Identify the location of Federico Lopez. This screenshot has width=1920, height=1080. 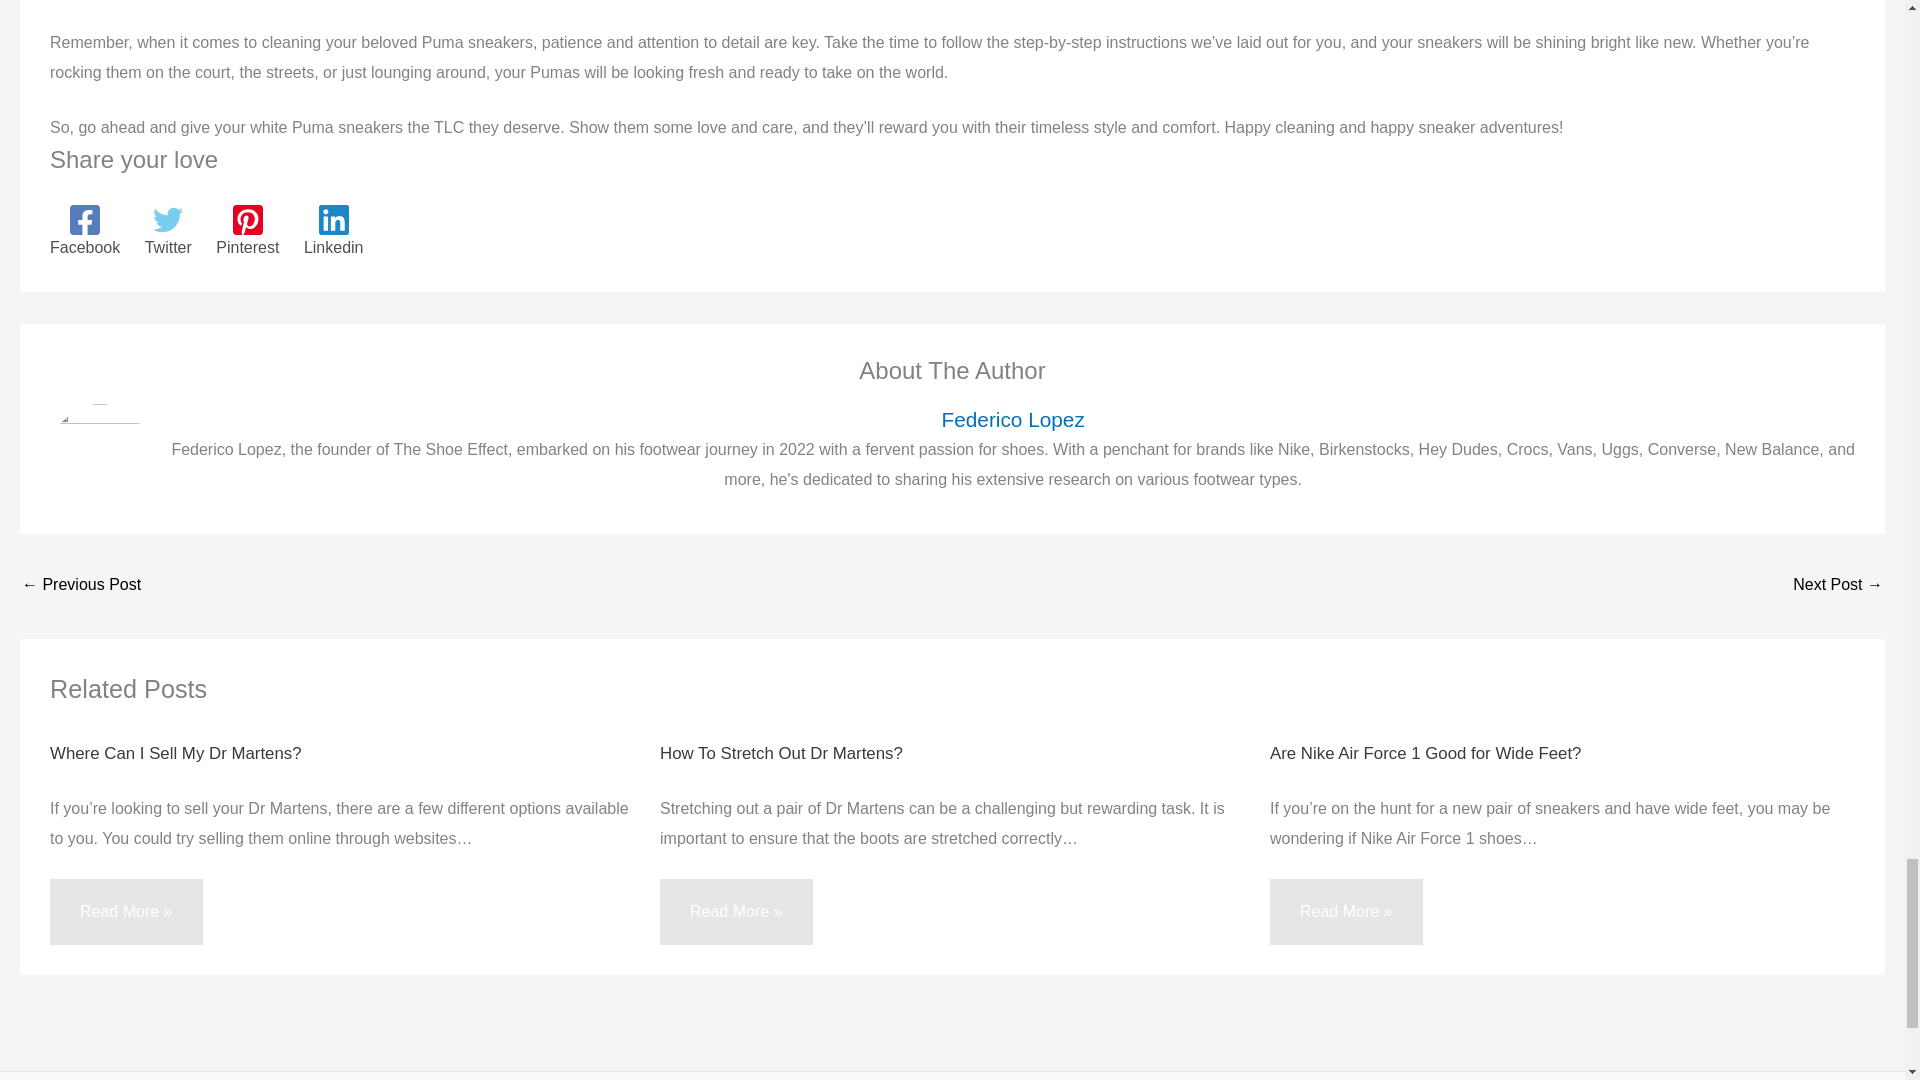
(1012, 419).